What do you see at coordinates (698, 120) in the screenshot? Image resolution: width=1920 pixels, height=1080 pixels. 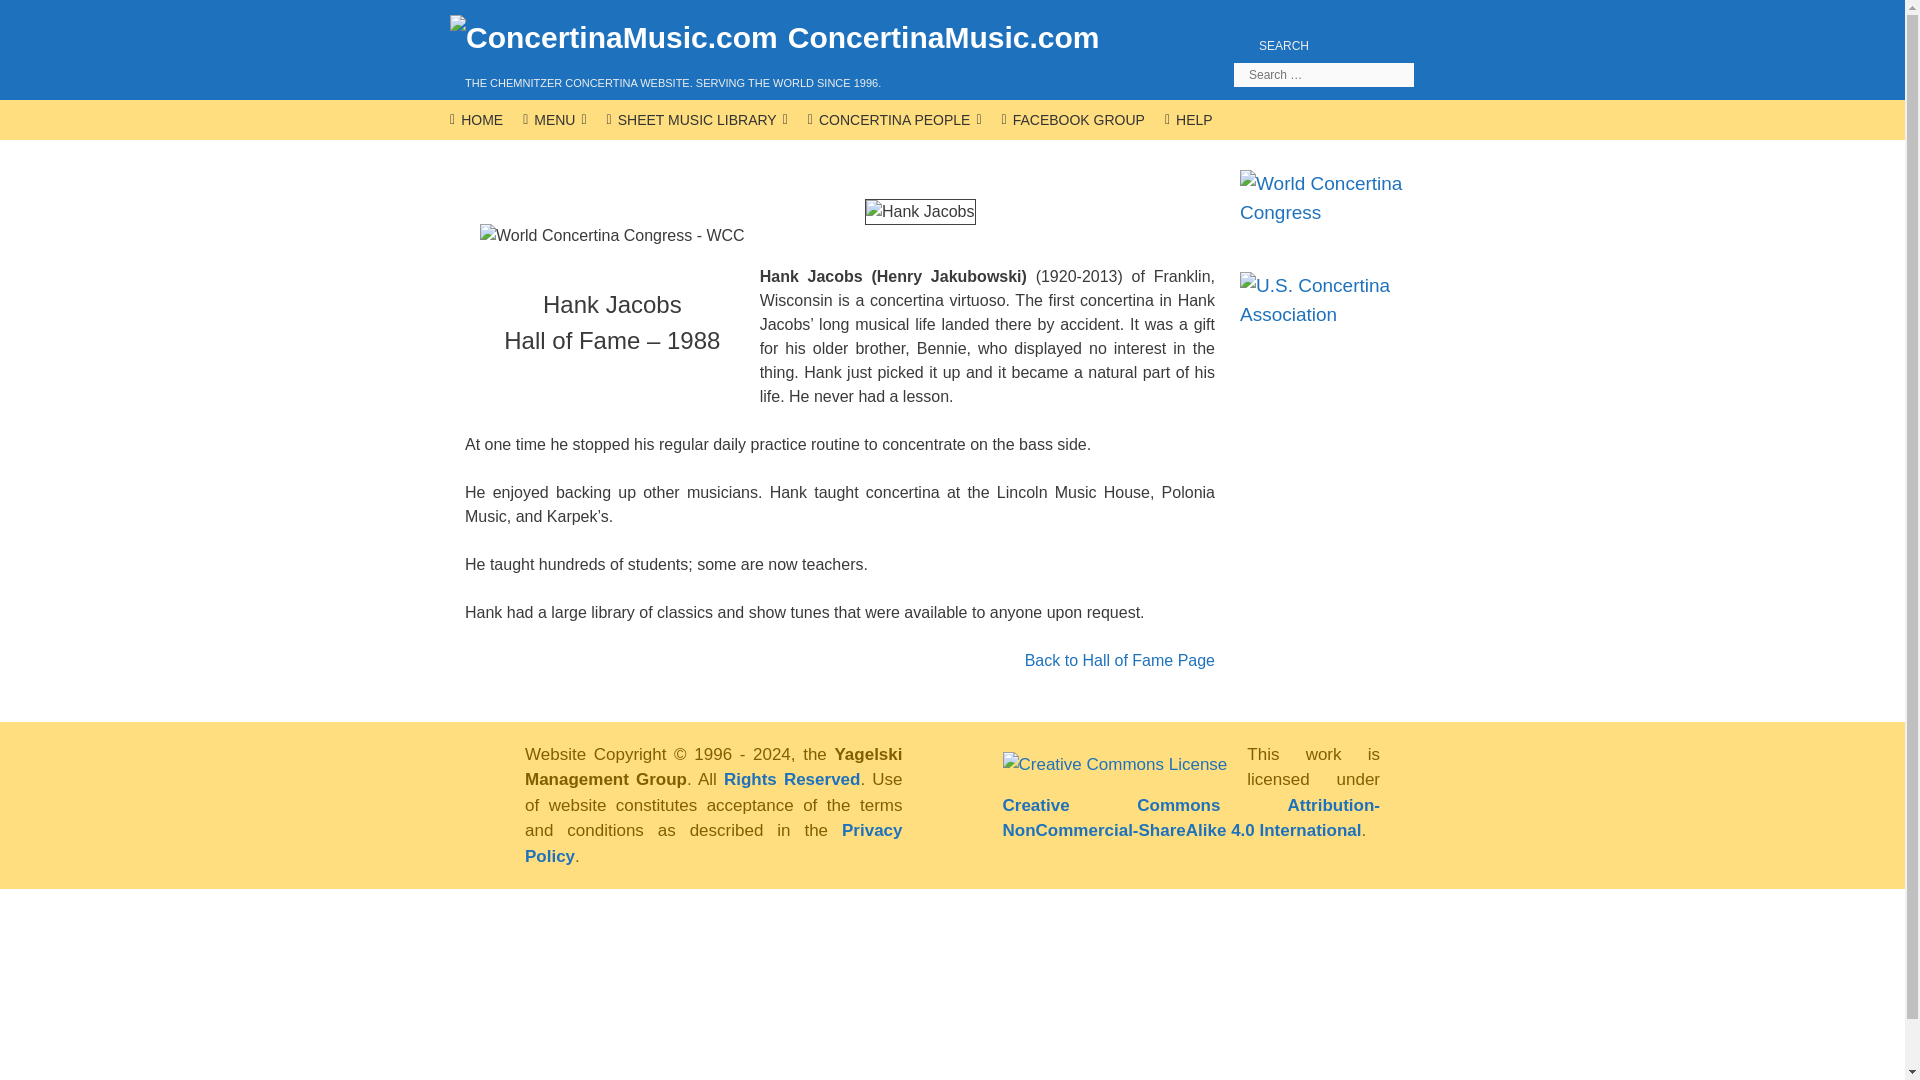 I see `SHEET MUSIC LIBRARY` at bounding box center [698, 120].